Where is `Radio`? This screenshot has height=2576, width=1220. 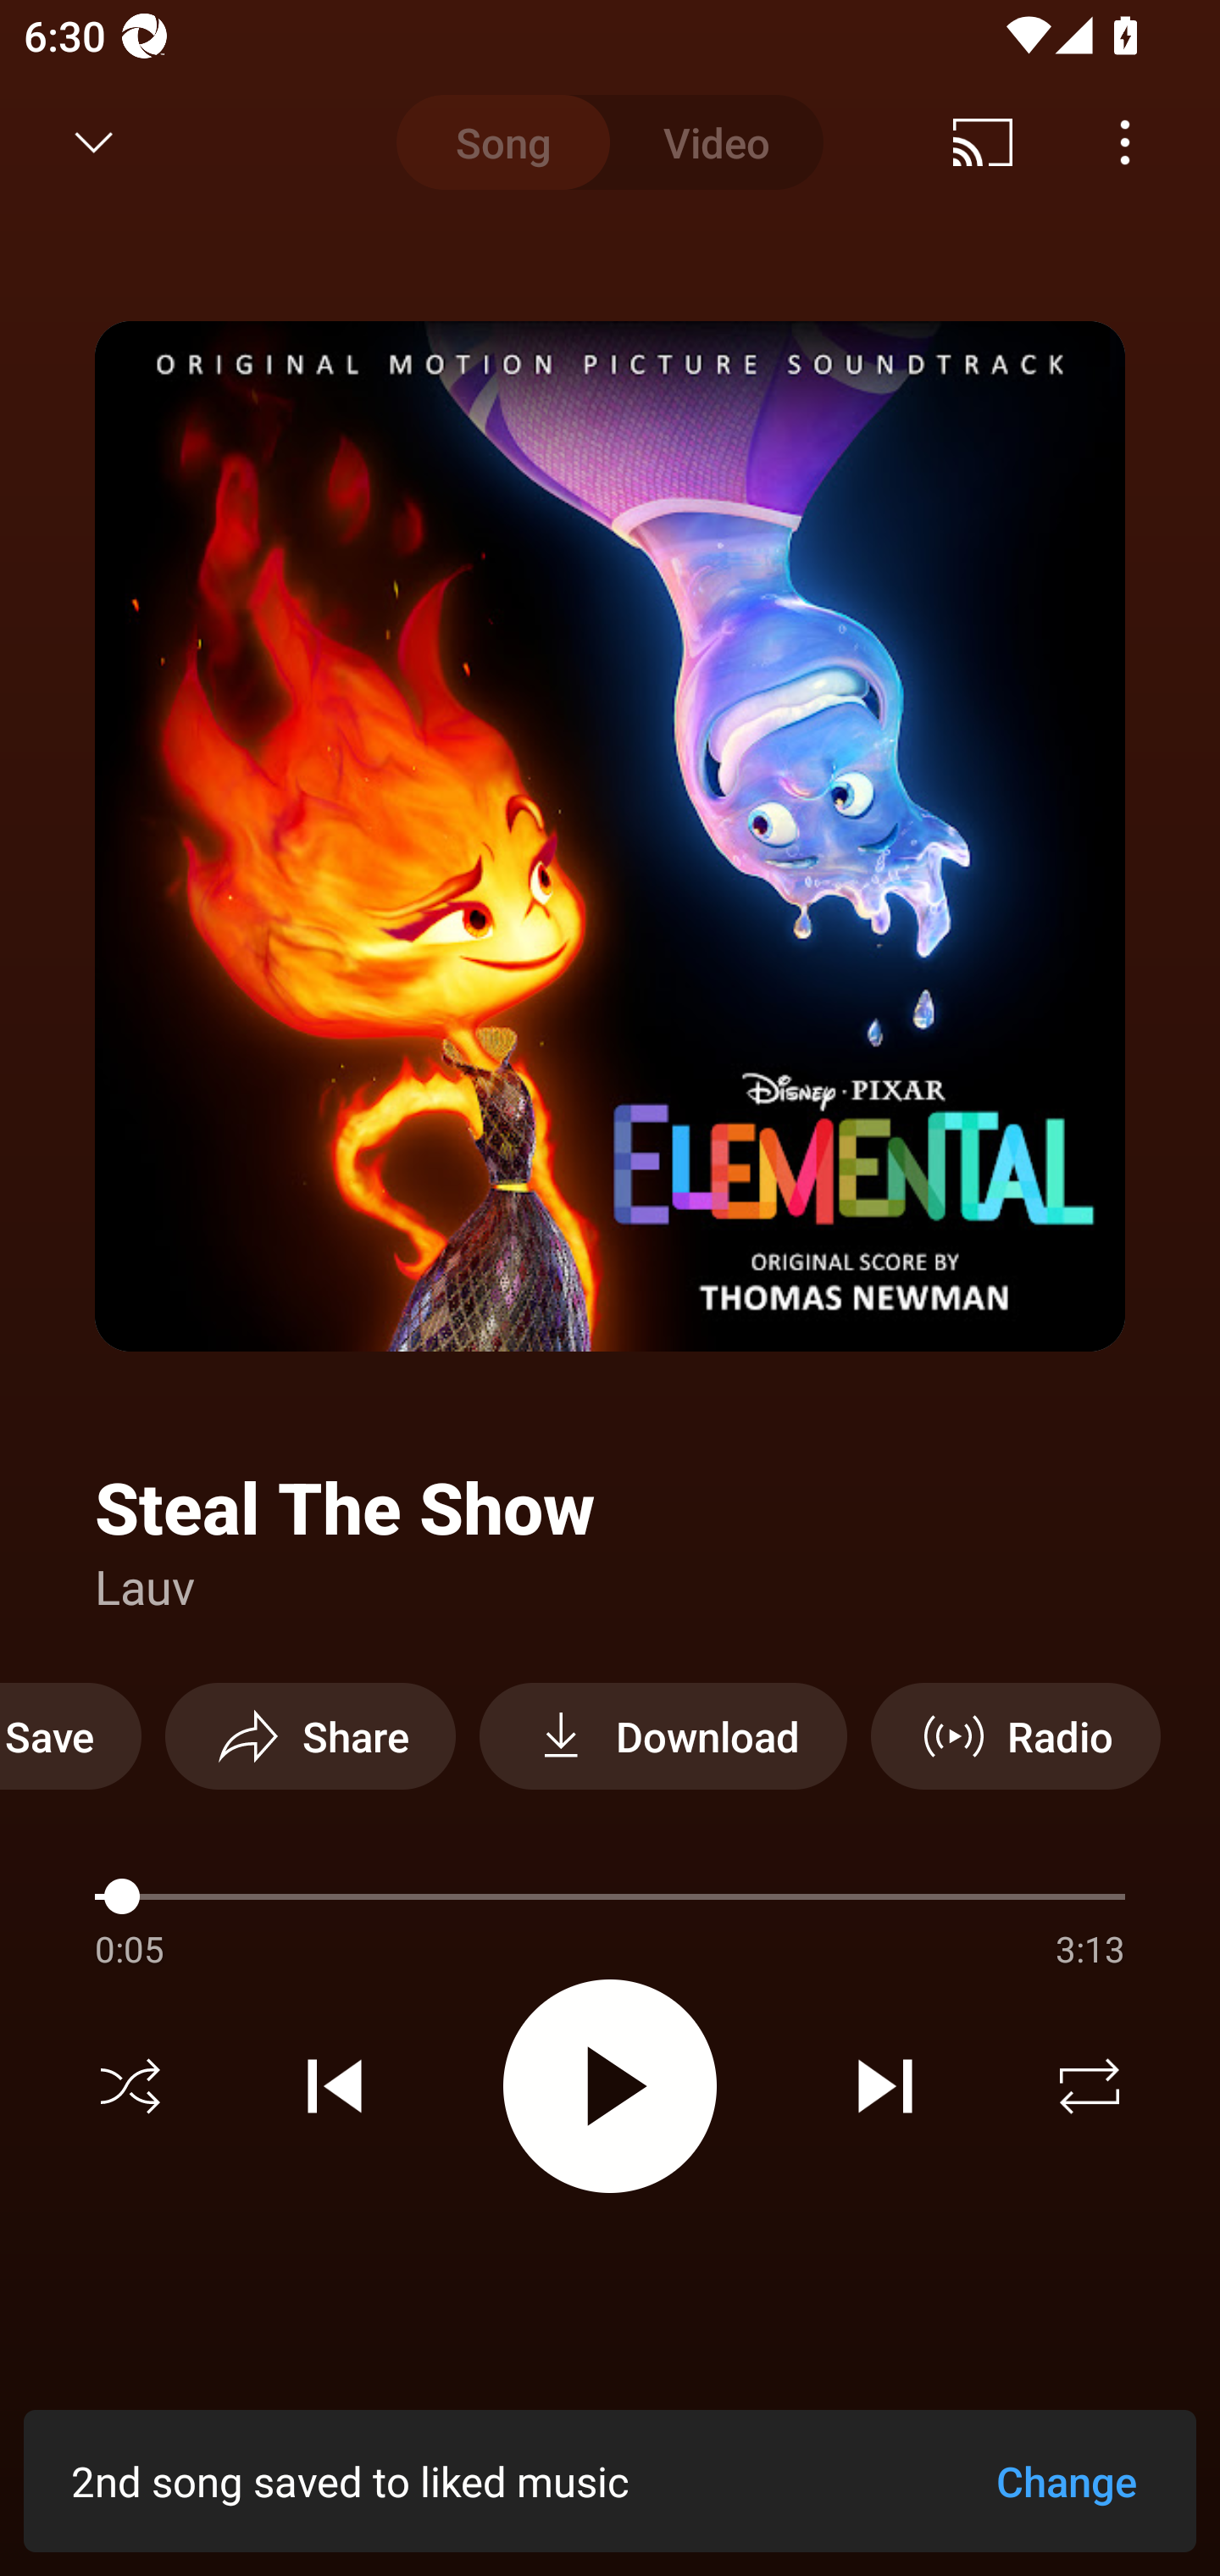
Radio is located at coordinates (1015, 1735).